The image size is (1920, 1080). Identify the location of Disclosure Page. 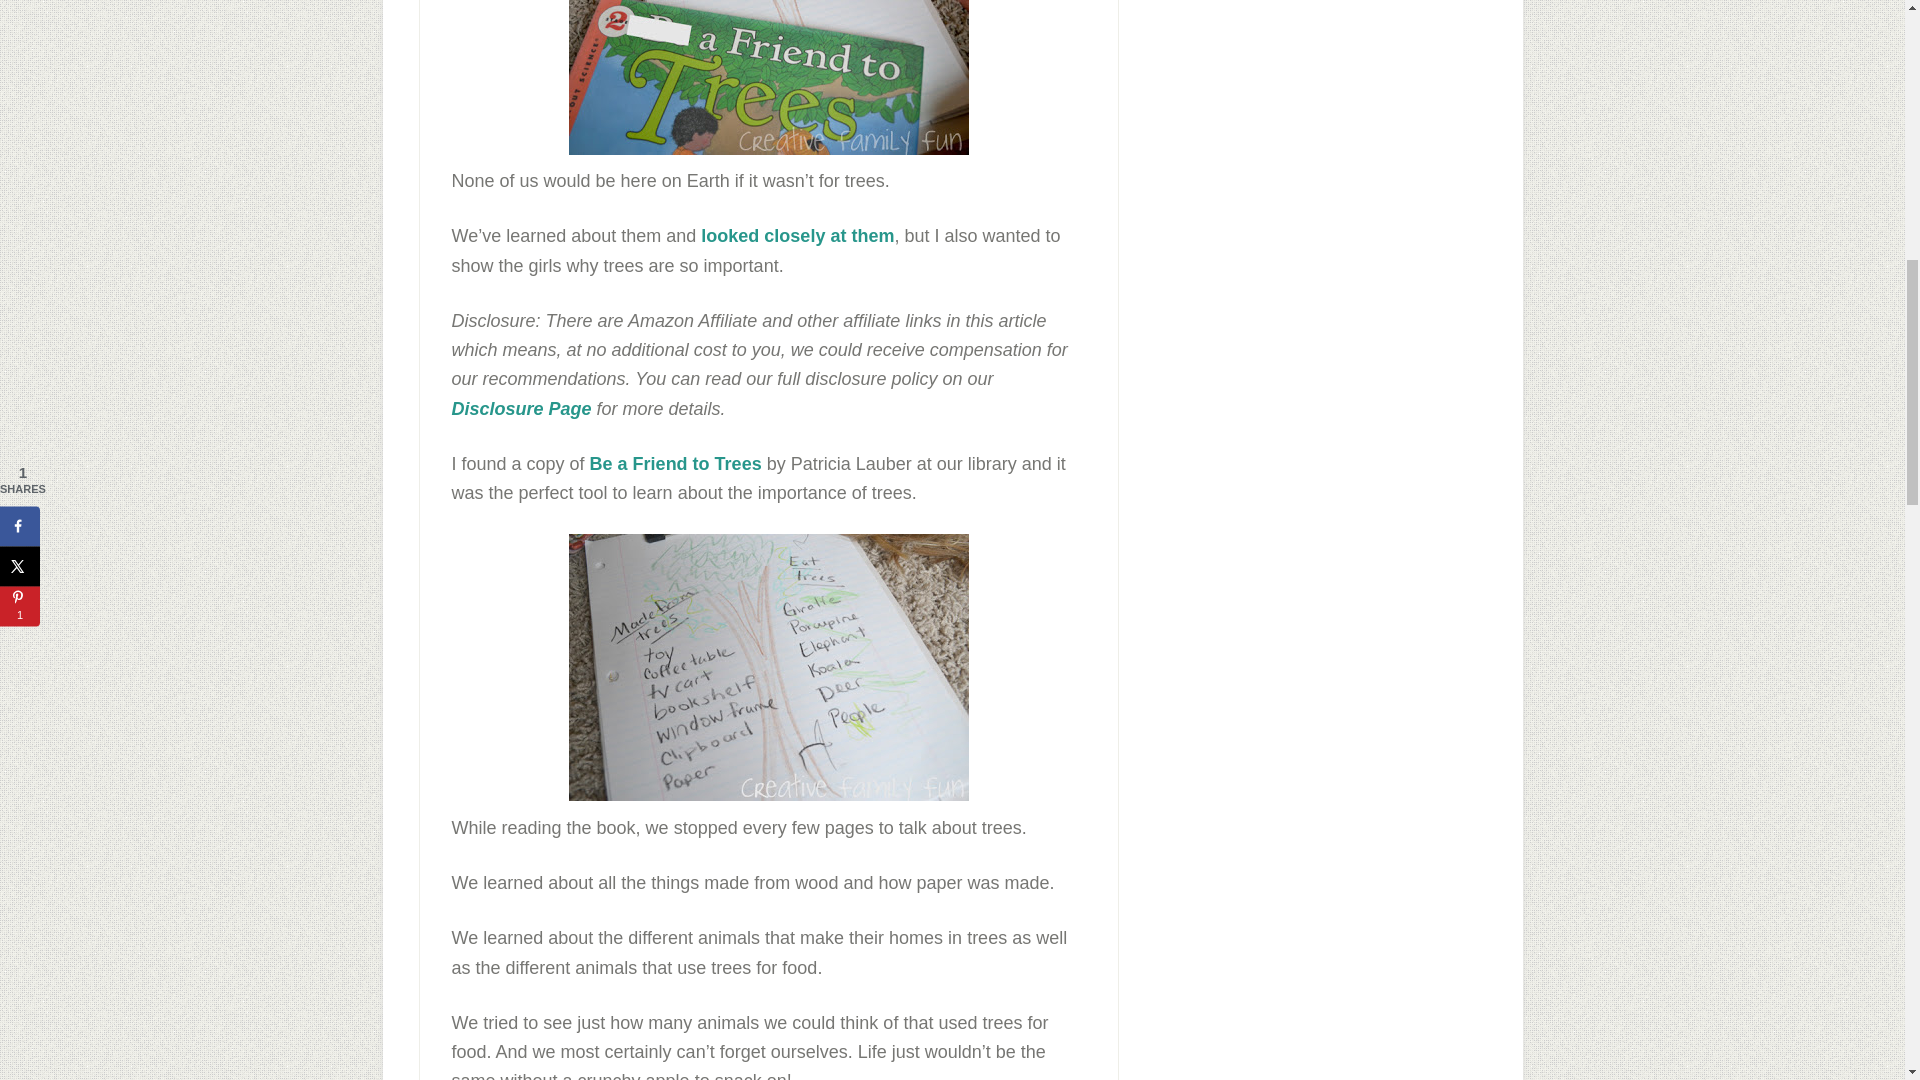
(521, 408).